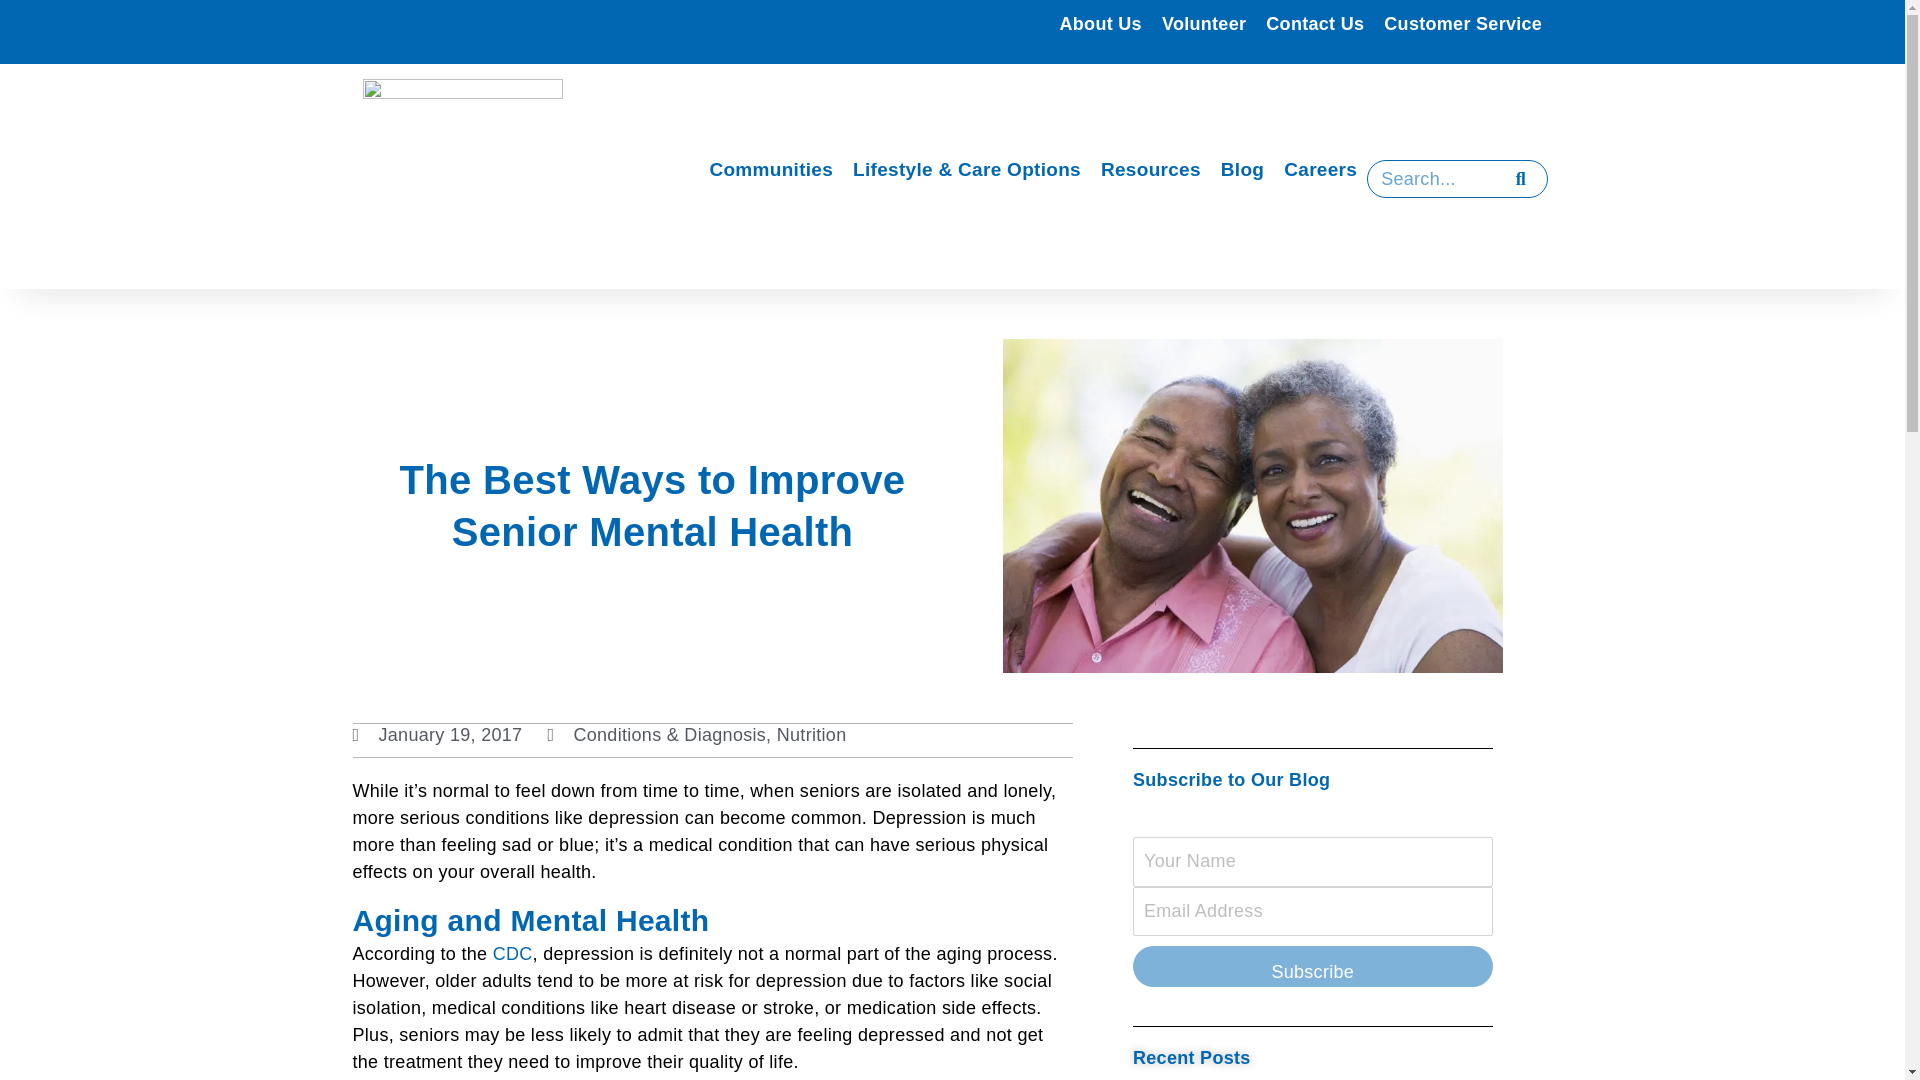 This screenshot has width=1920, height=1080. What do you see at coordinates (1204, 24) in the screenshot?
I see `Volunteer` at bounding box center [1204, 24].